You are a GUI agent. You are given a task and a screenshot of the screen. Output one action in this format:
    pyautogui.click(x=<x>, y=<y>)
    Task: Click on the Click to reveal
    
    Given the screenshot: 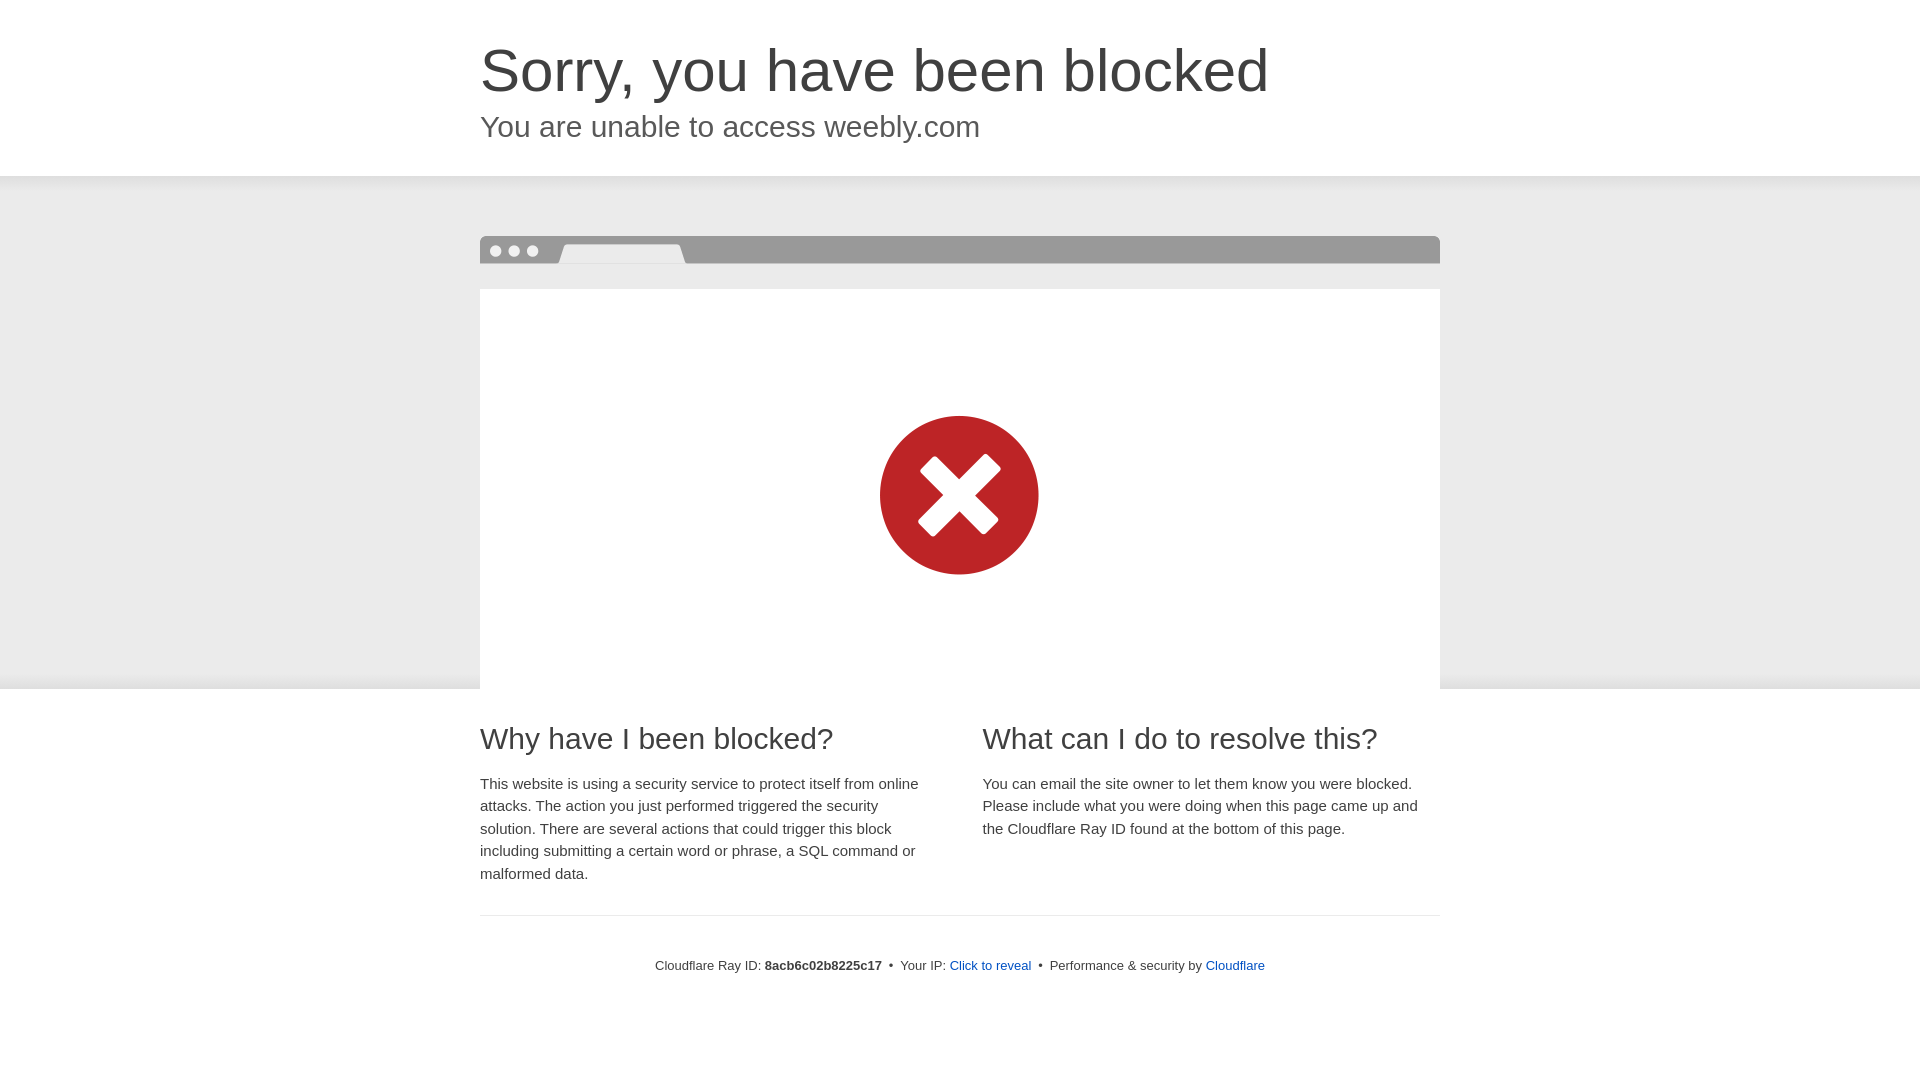 What is the action you would take?
    pyautogui.click(x=991, y=966)
    